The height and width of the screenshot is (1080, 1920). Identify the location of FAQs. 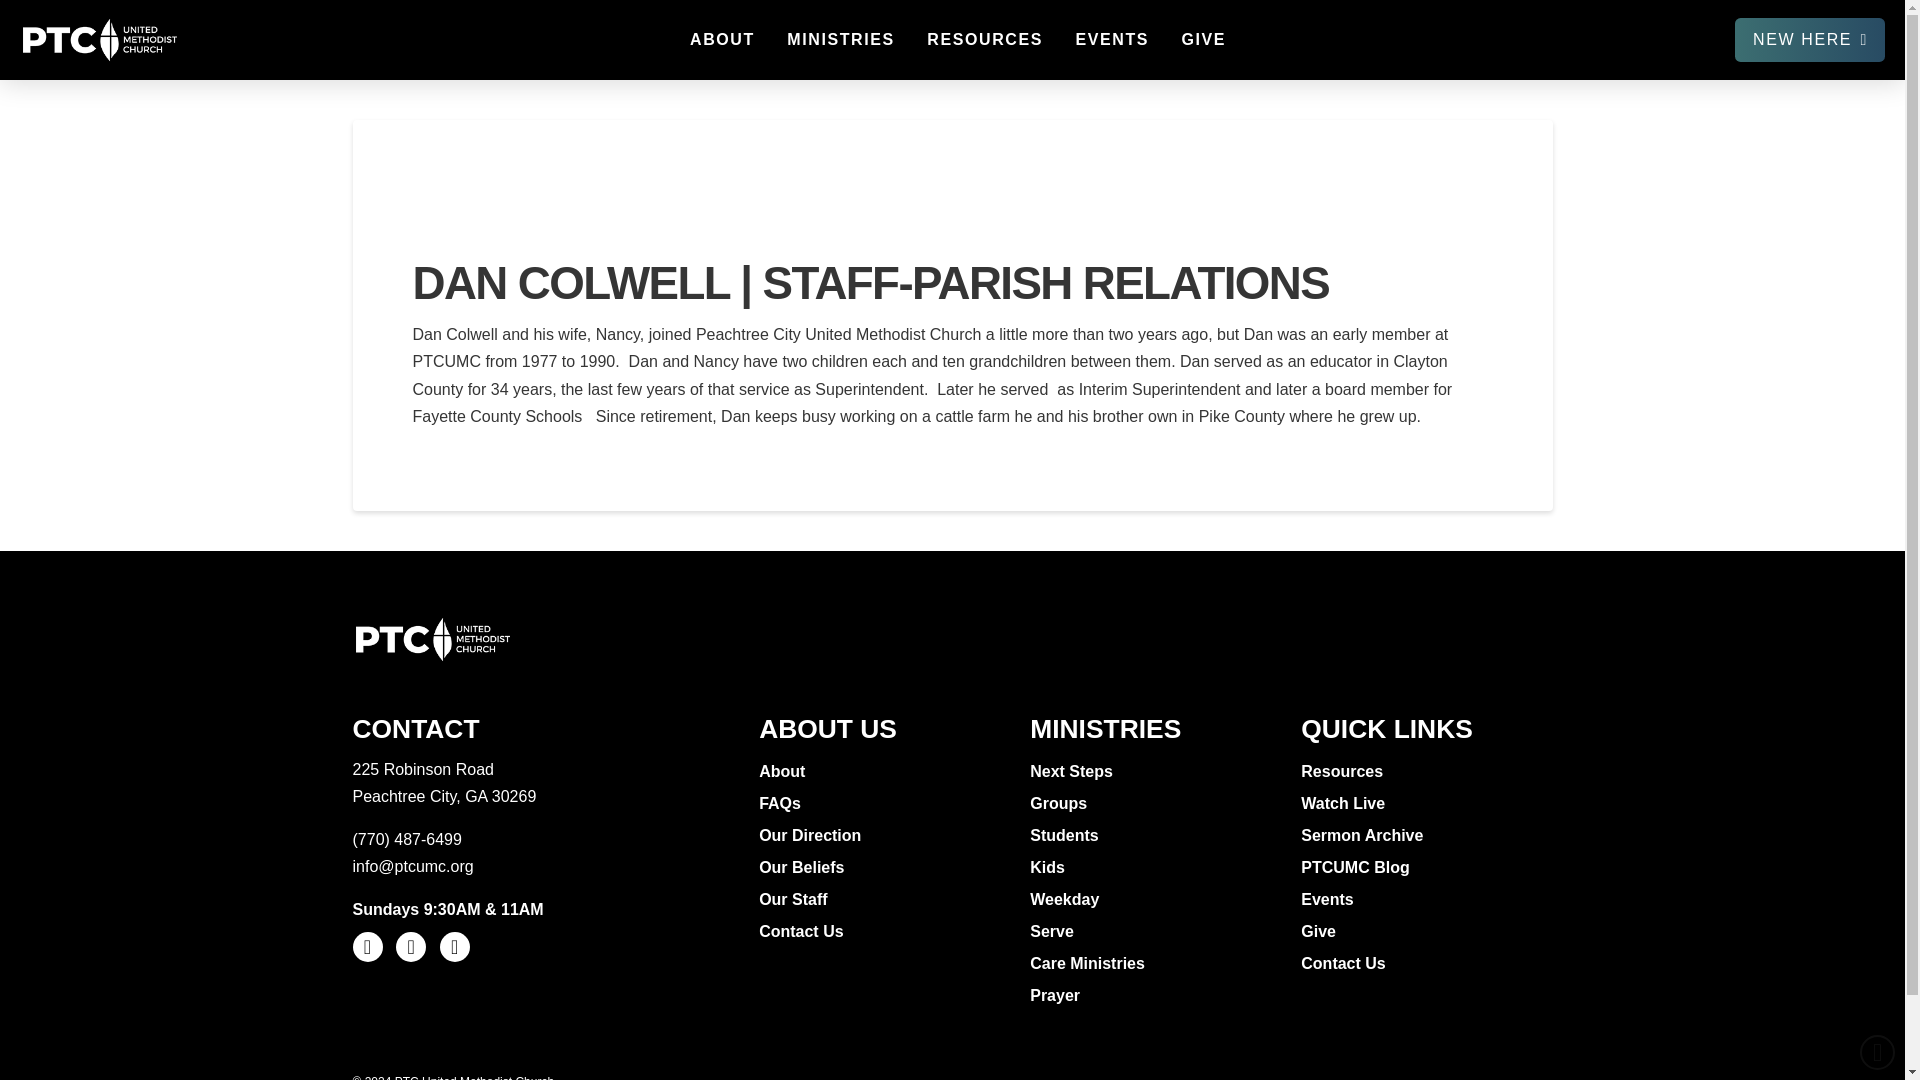
(782, 804).